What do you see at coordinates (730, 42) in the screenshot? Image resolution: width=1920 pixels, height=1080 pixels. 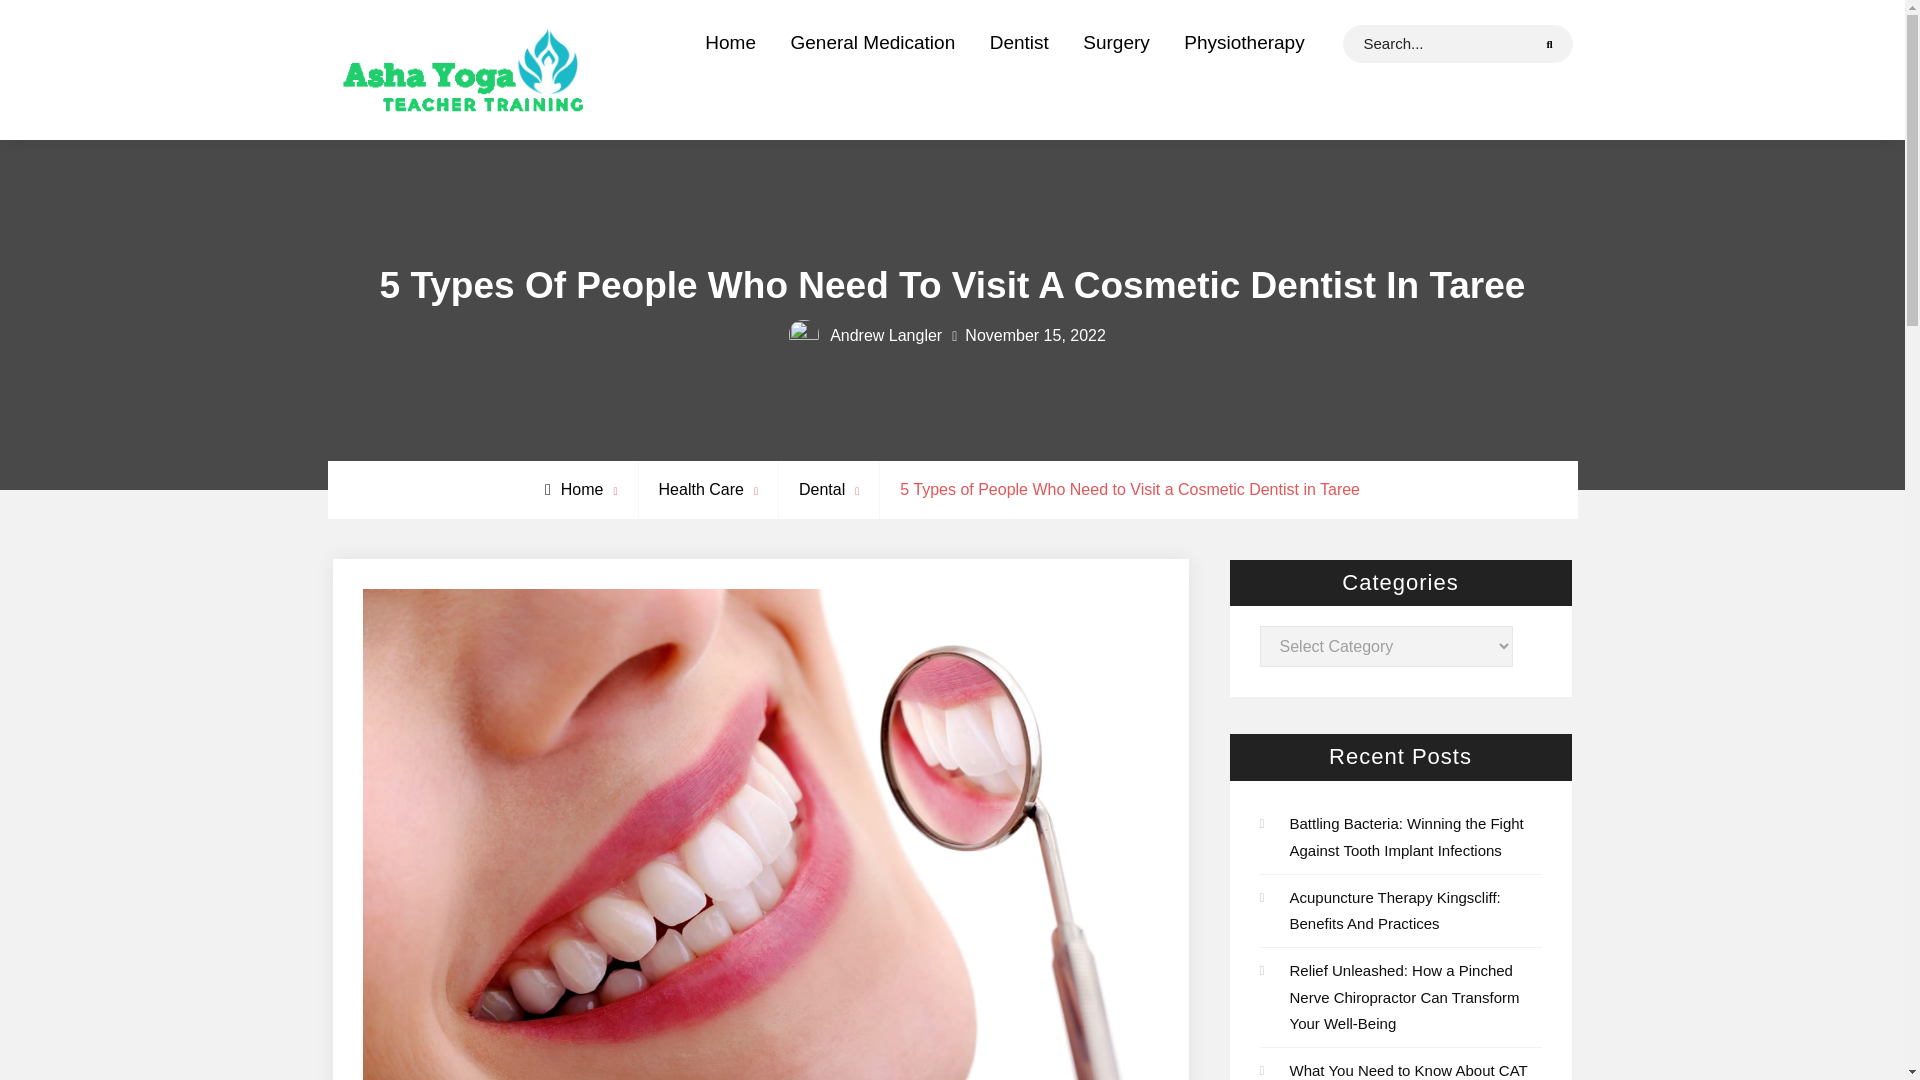 I see `Home` at bounding box center [730, 42].